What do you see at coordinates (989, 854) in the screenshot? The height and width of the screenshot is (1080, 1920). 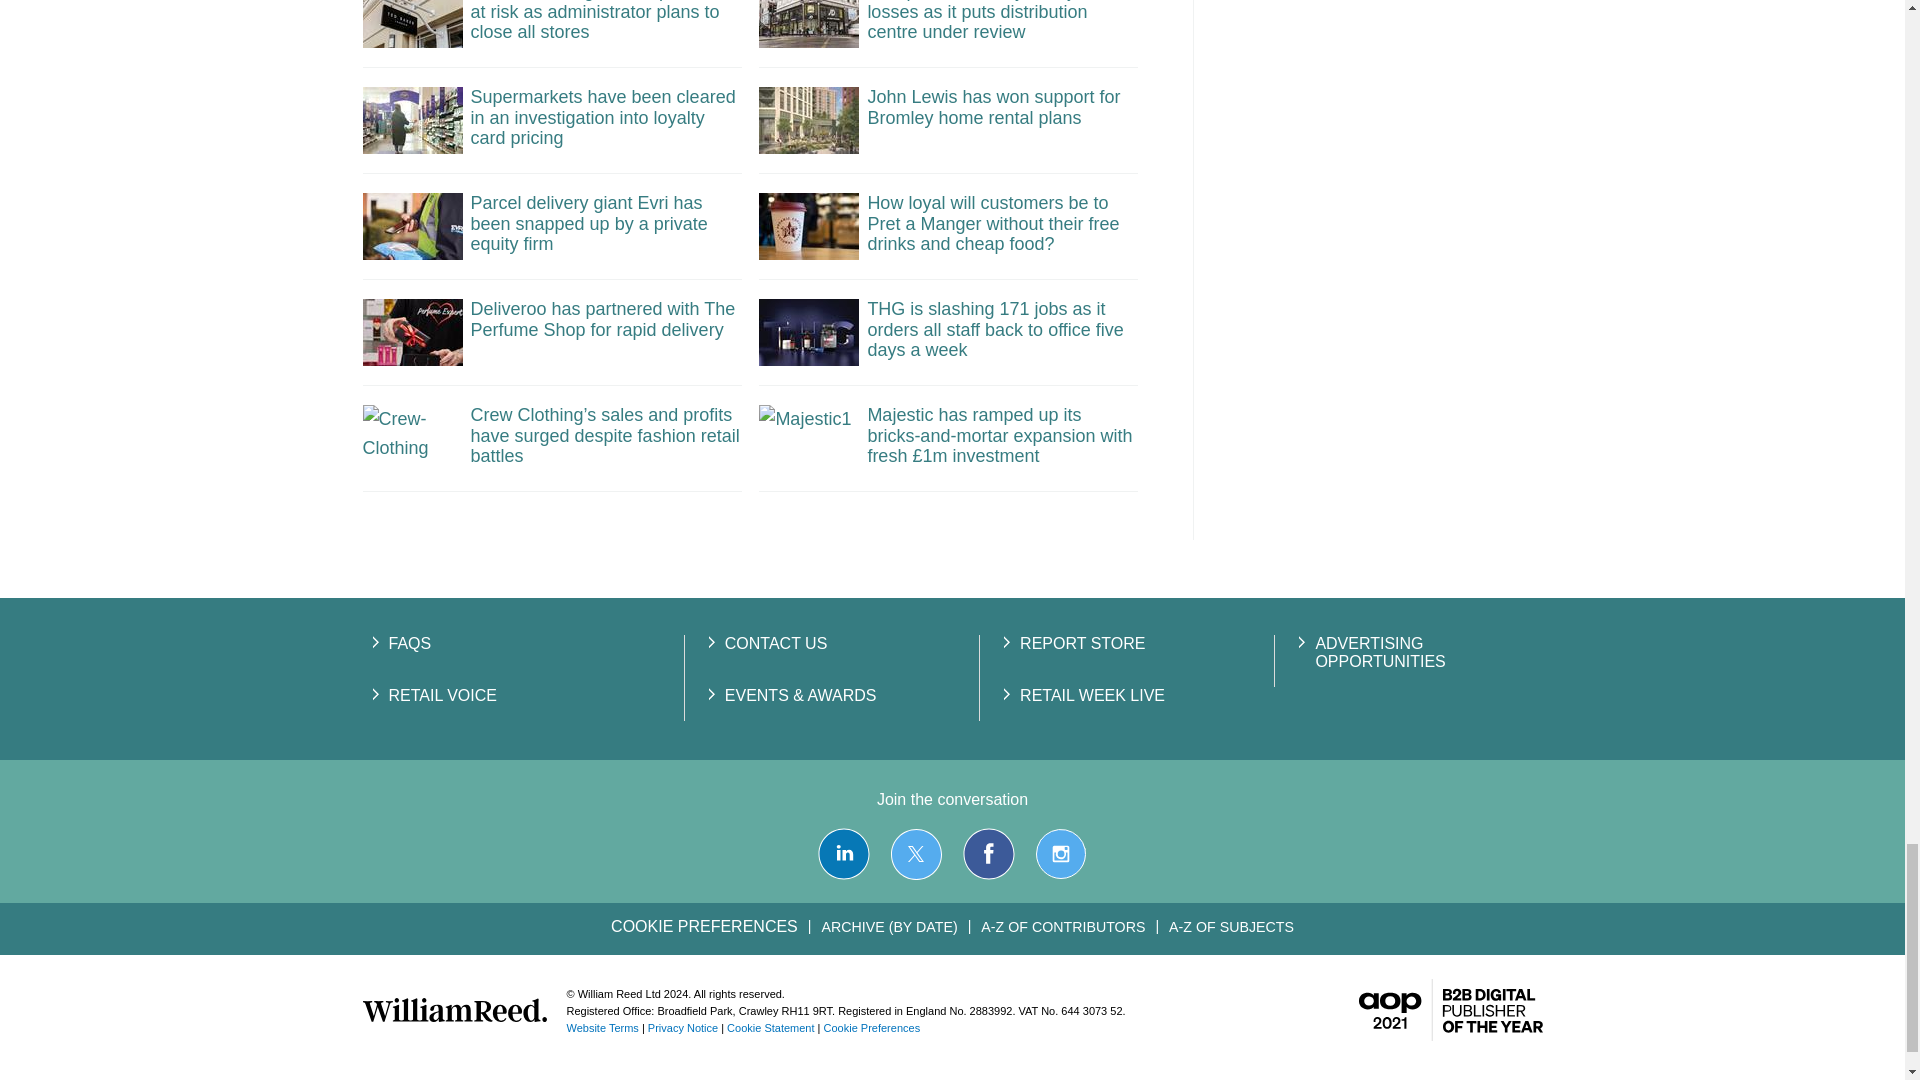 I see `Connect with us on Facebook` at bounding box center [989, 854].